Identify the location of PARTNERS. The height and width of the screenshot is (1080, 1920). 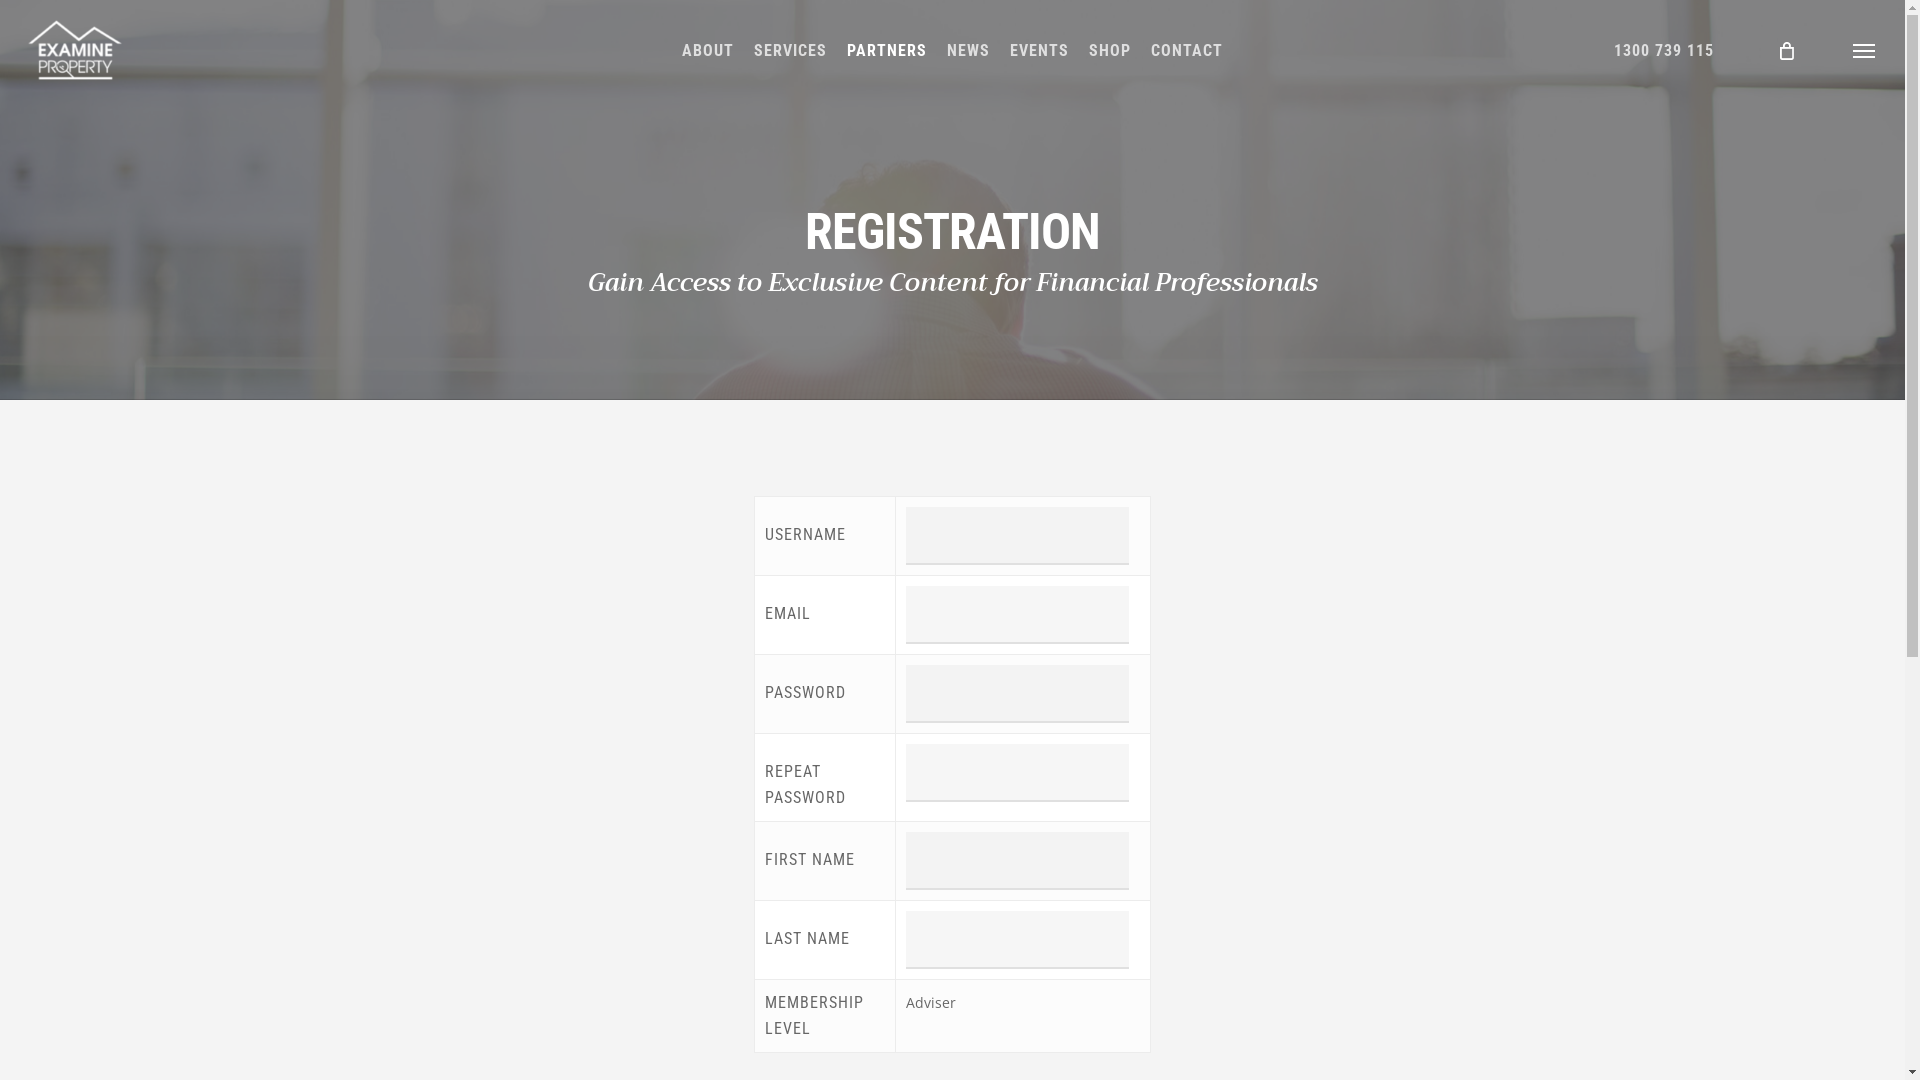
(887, 50).